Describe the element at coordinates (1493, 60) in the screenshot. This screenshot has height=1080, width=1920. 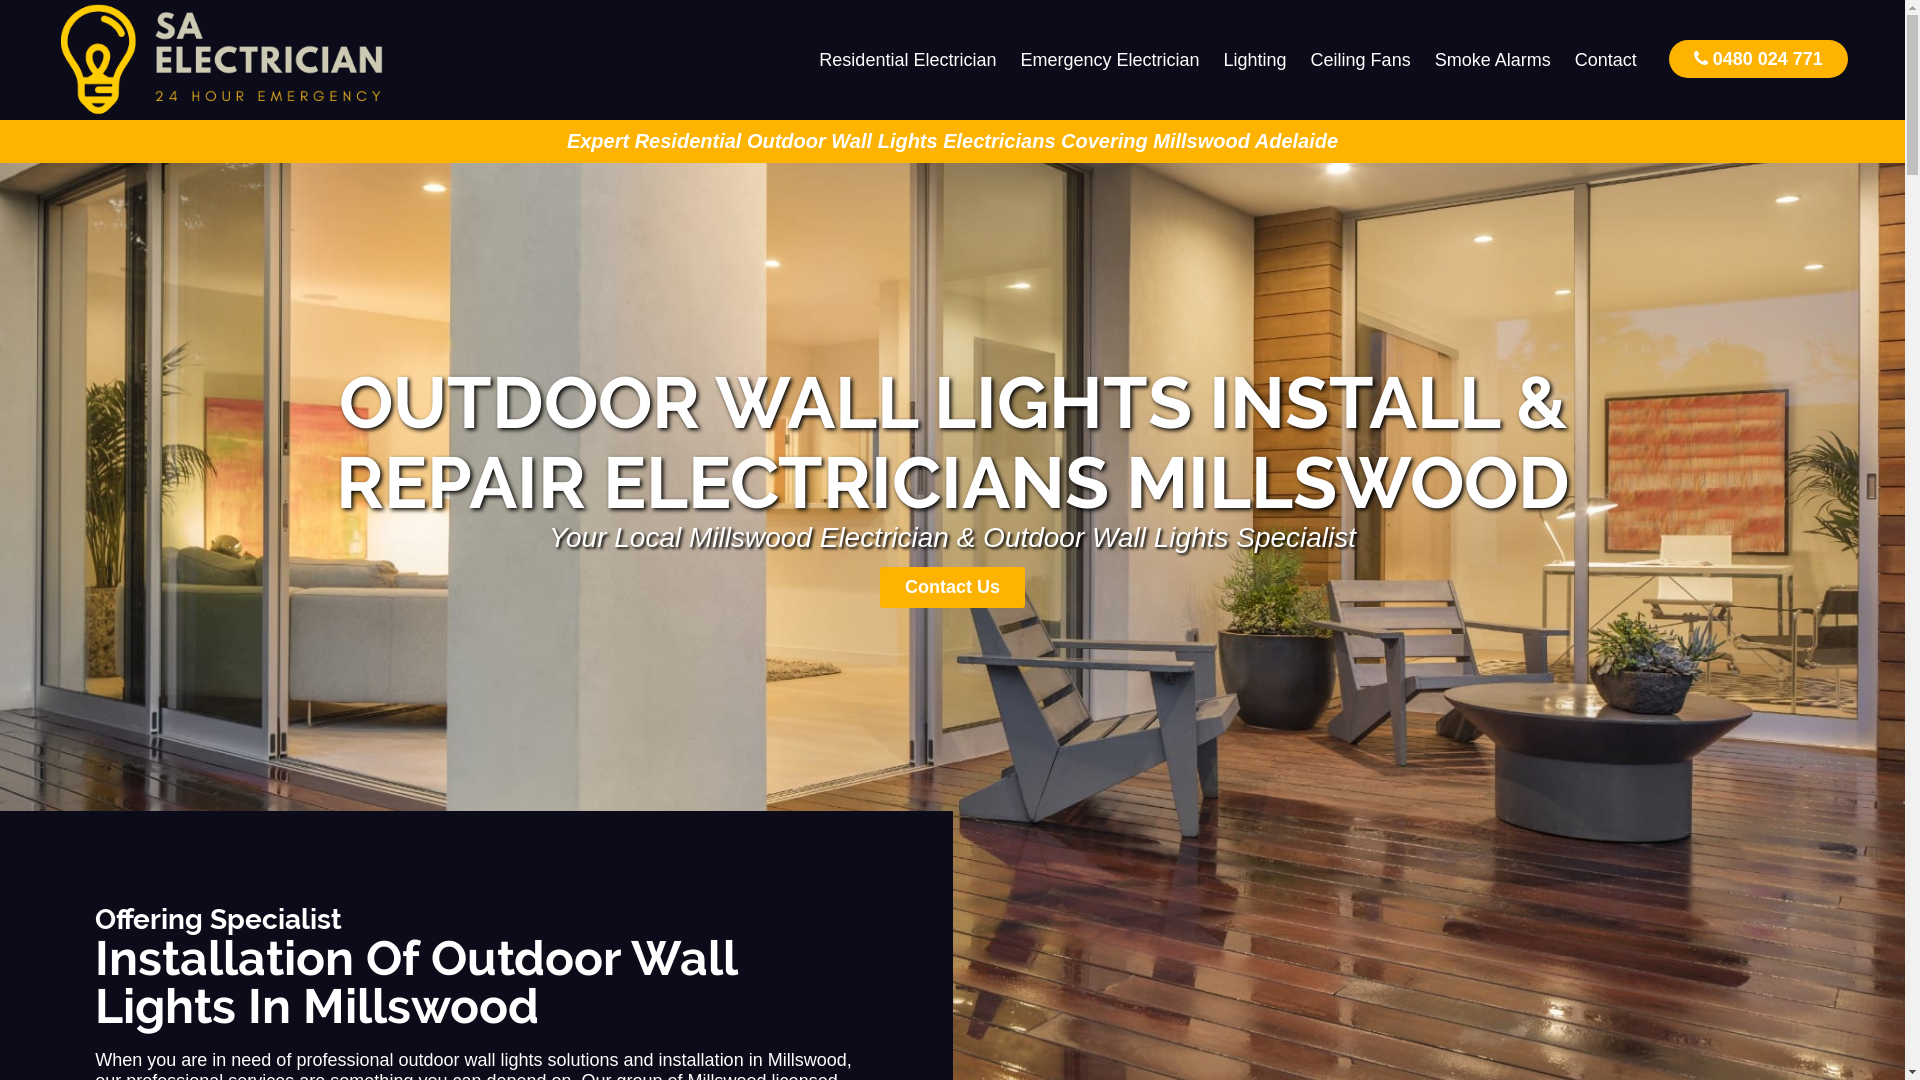
I see `Smoke Alarms` at that location.